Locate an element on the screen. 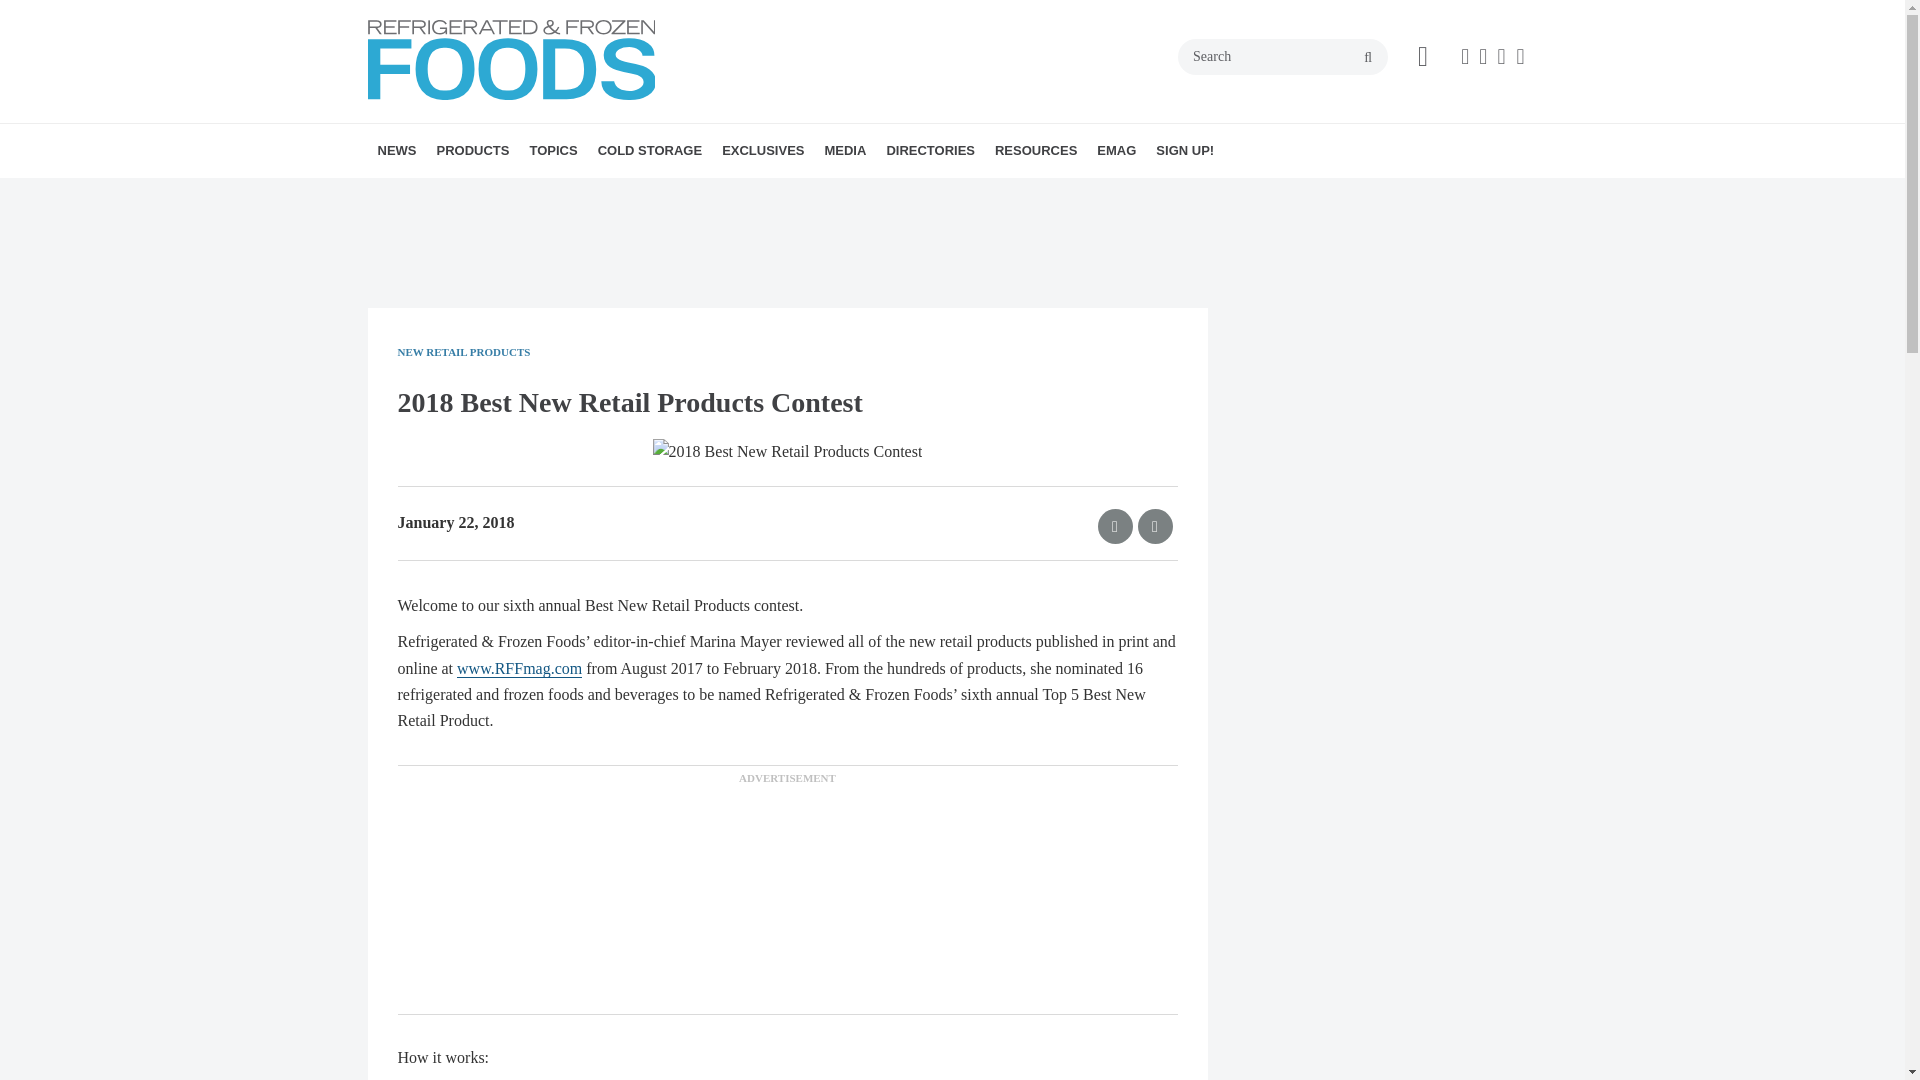 The image size is (1920, 1080). PACKAGING is located at coordinates (668, 194).